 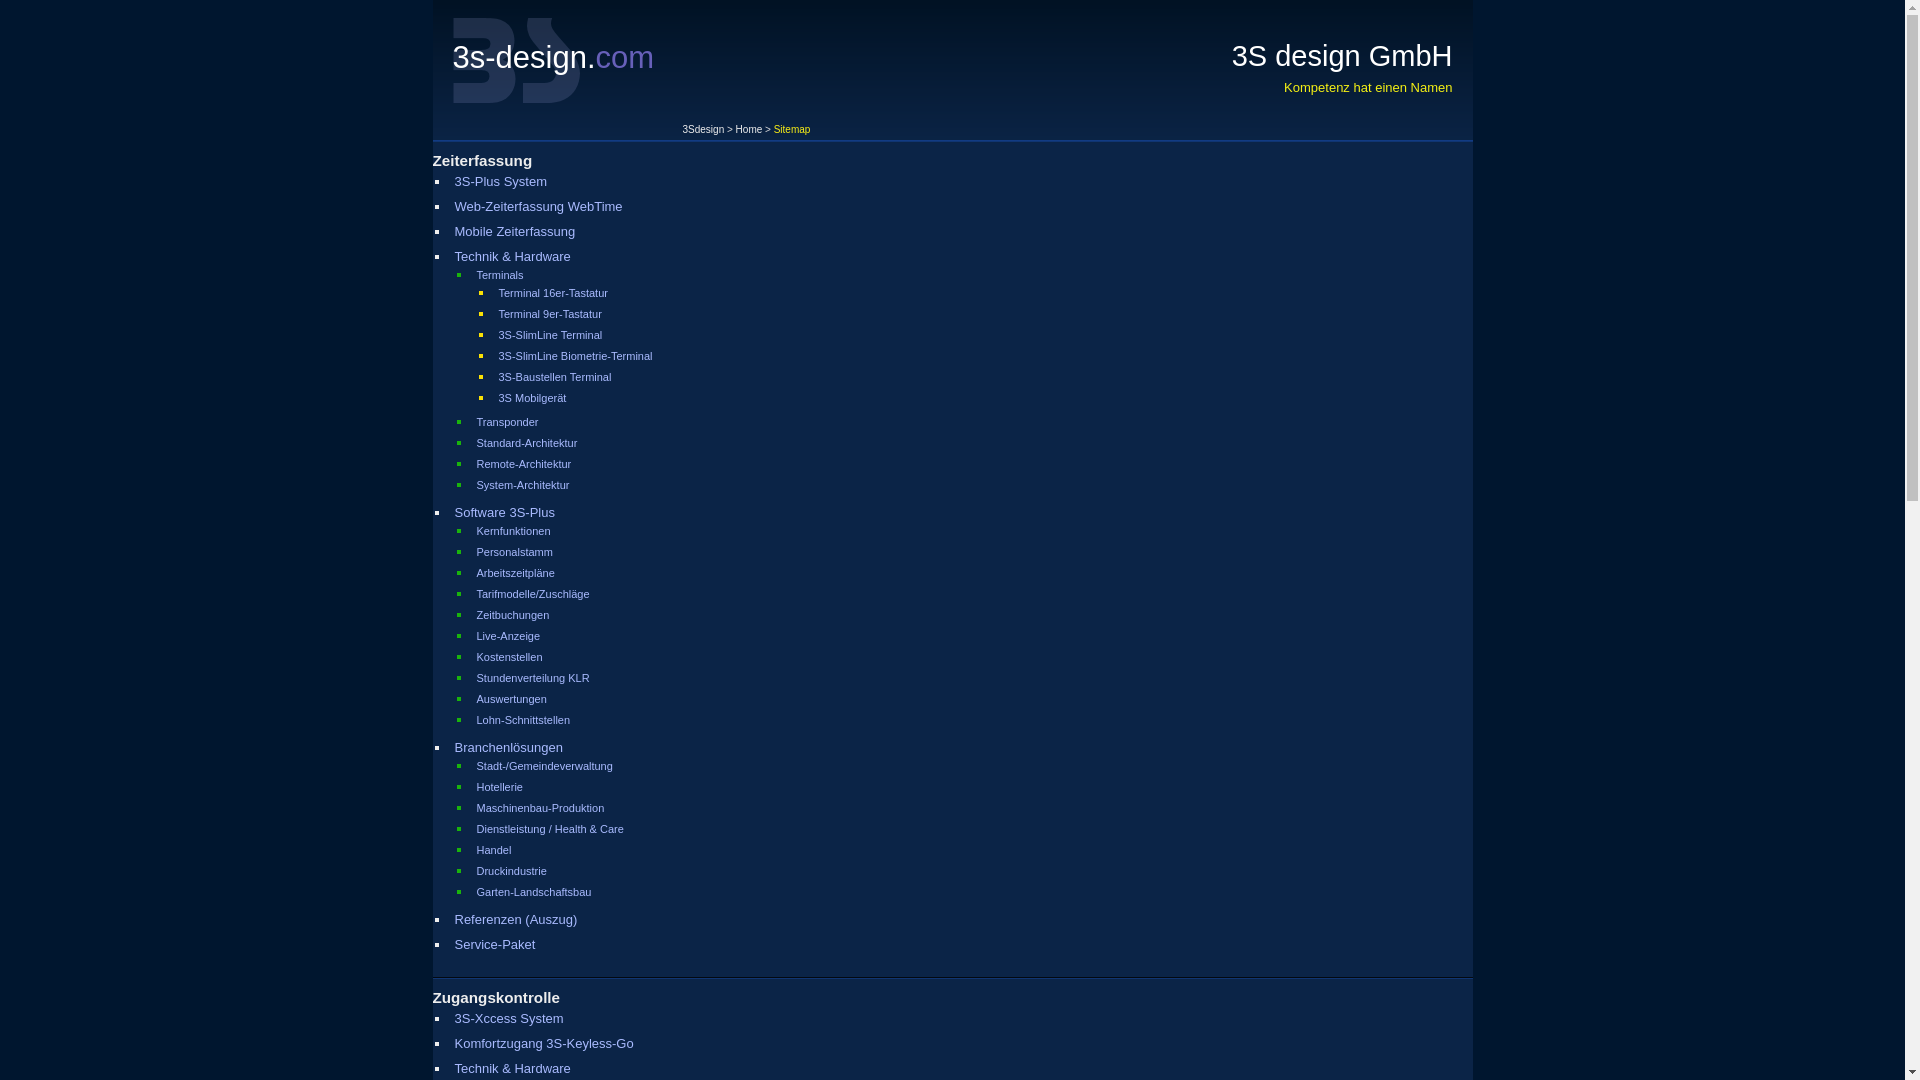 I want to click on Technik & Hardware, so click(x=512, y=1068).